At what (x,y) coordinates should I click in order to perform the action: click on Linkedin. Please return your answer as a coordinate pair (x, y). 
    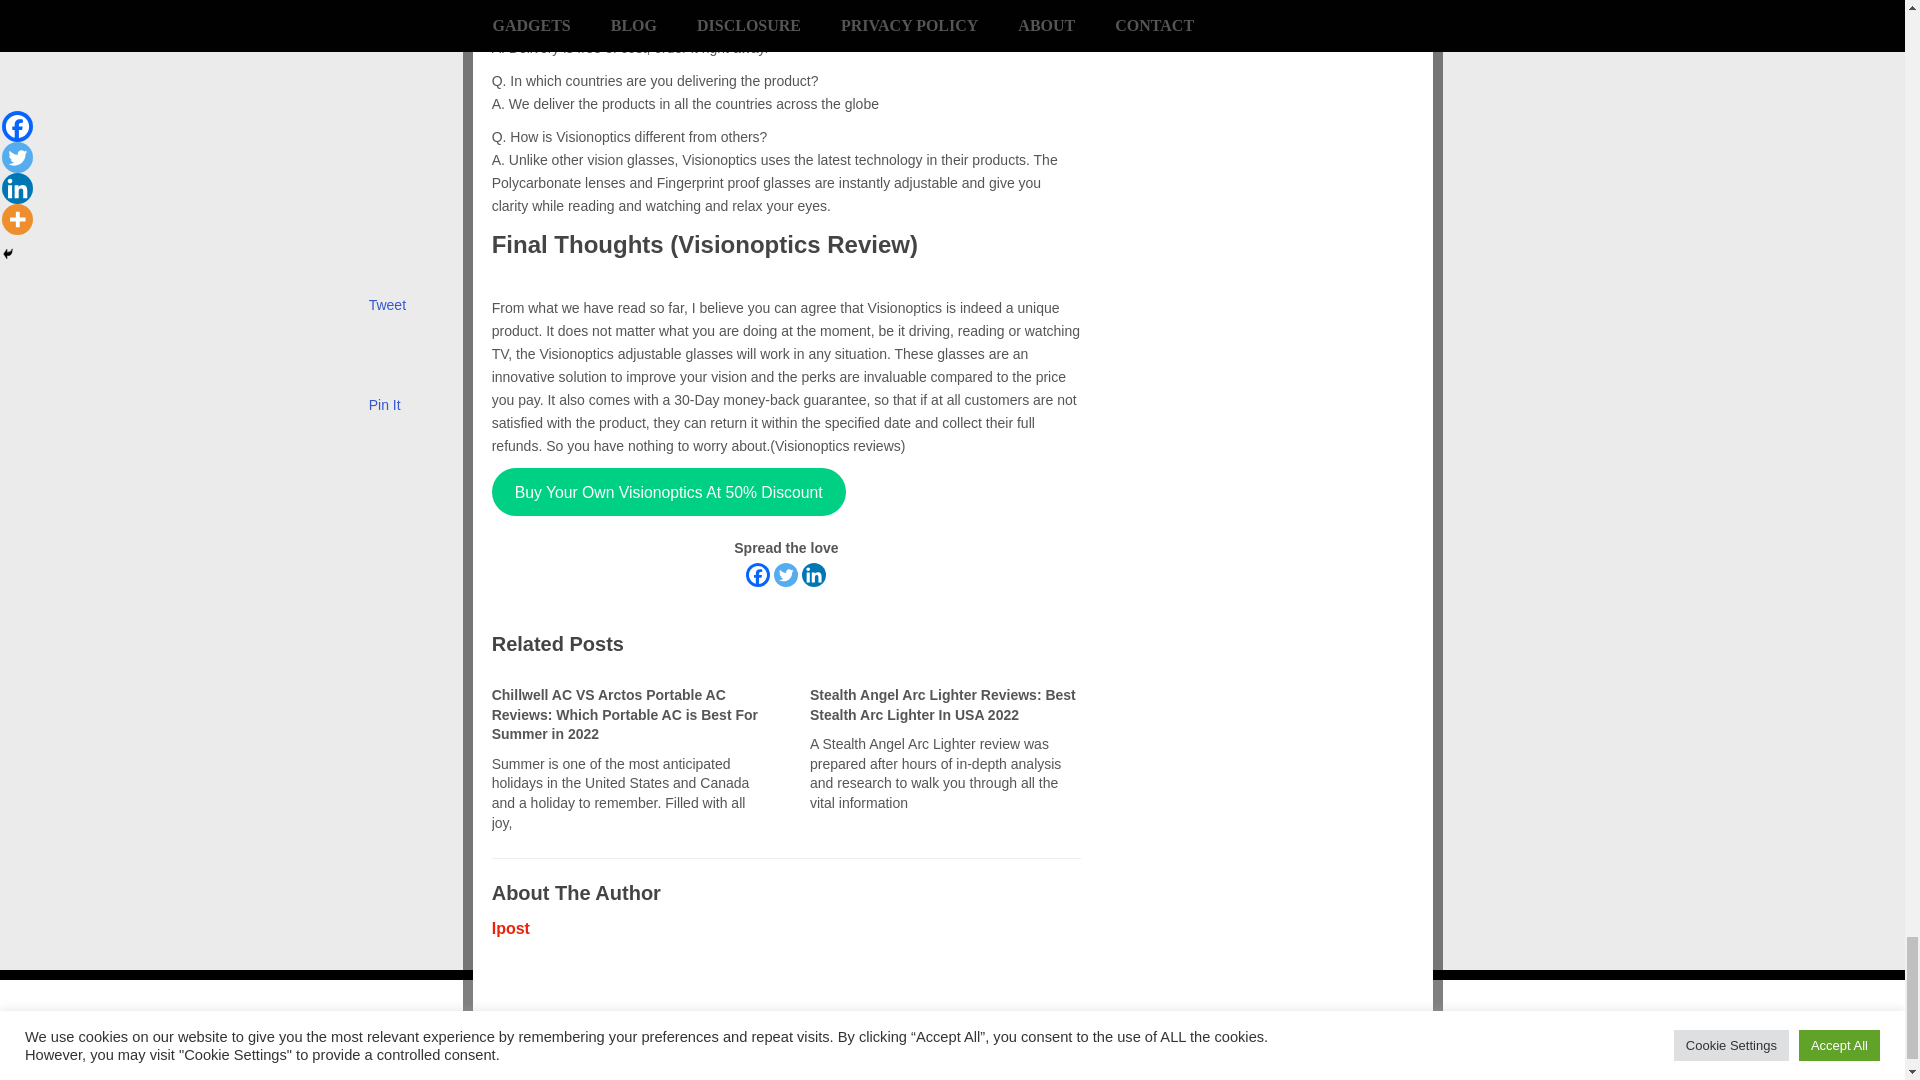
    Looking at the image, I should click on (814, 574).